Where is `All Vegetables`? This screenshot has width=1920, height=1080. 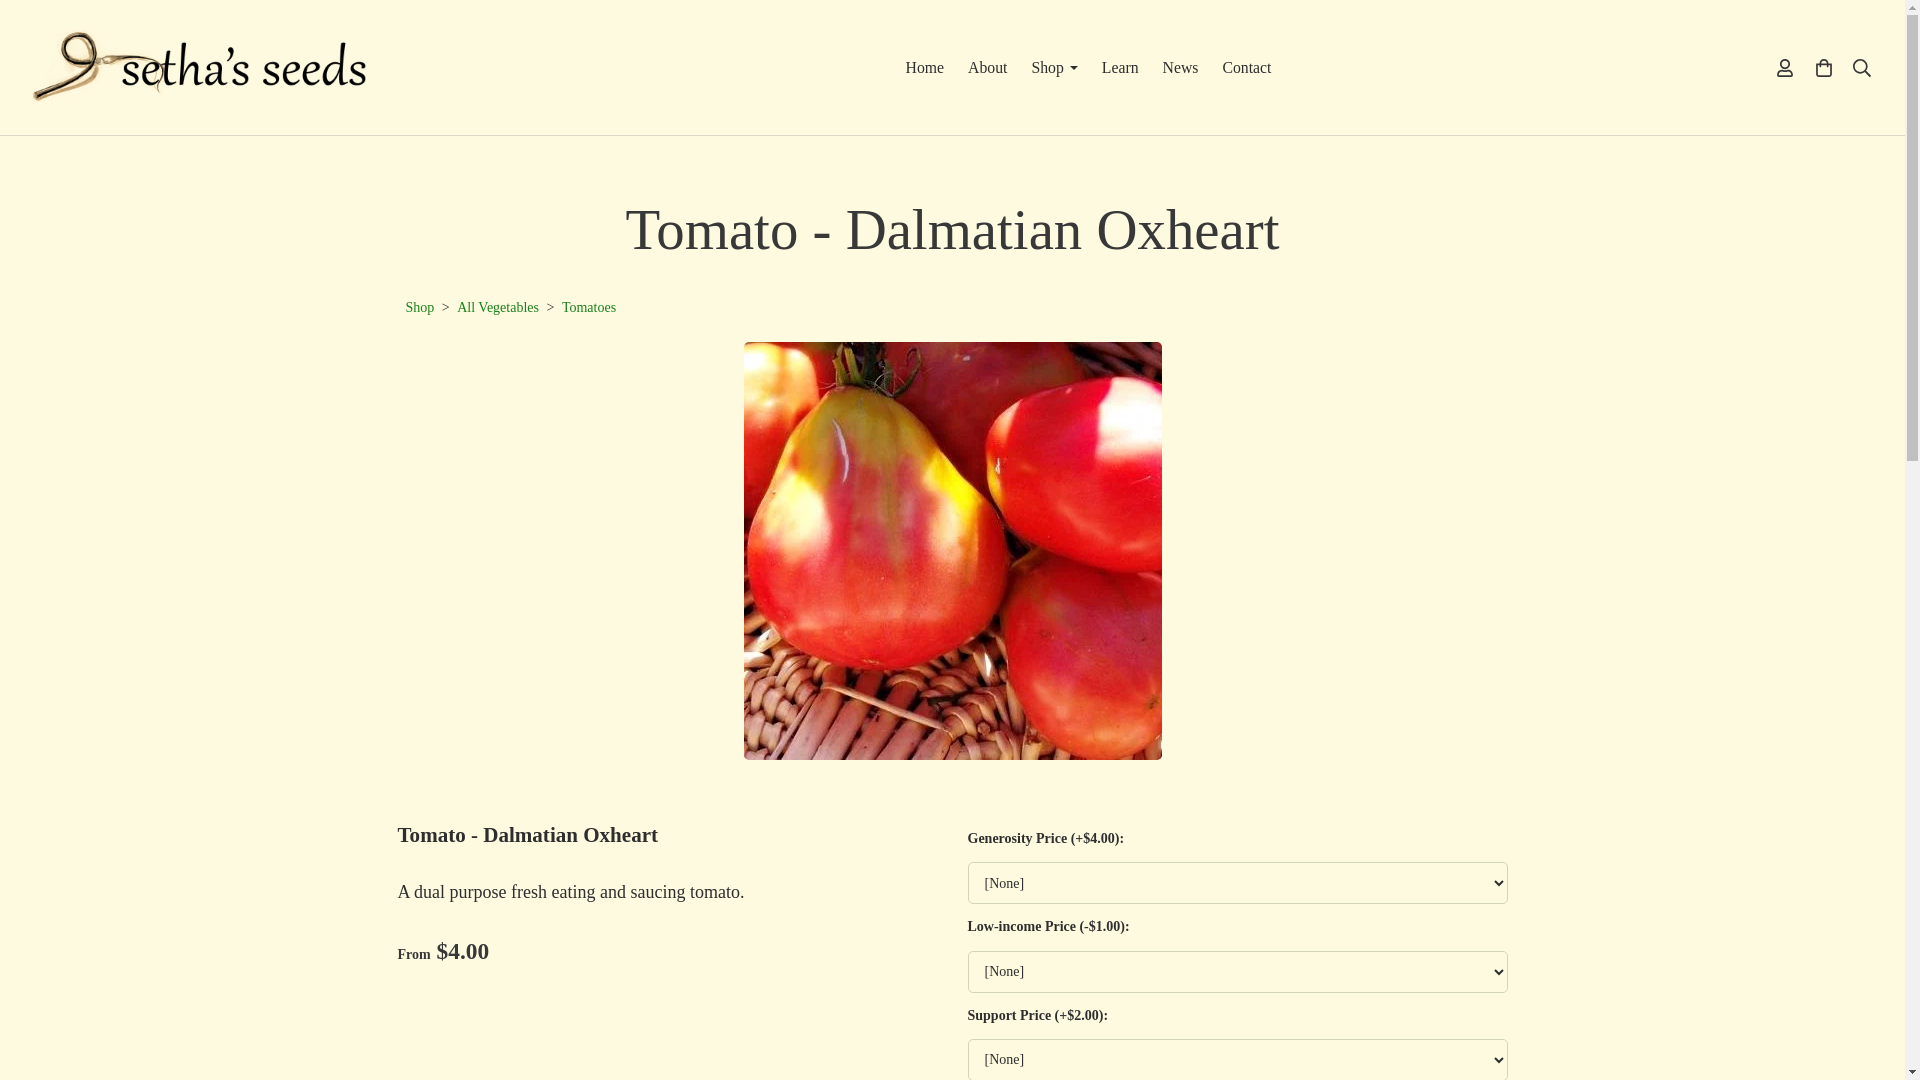 All Vegetables is located at coordinates (498, 308).